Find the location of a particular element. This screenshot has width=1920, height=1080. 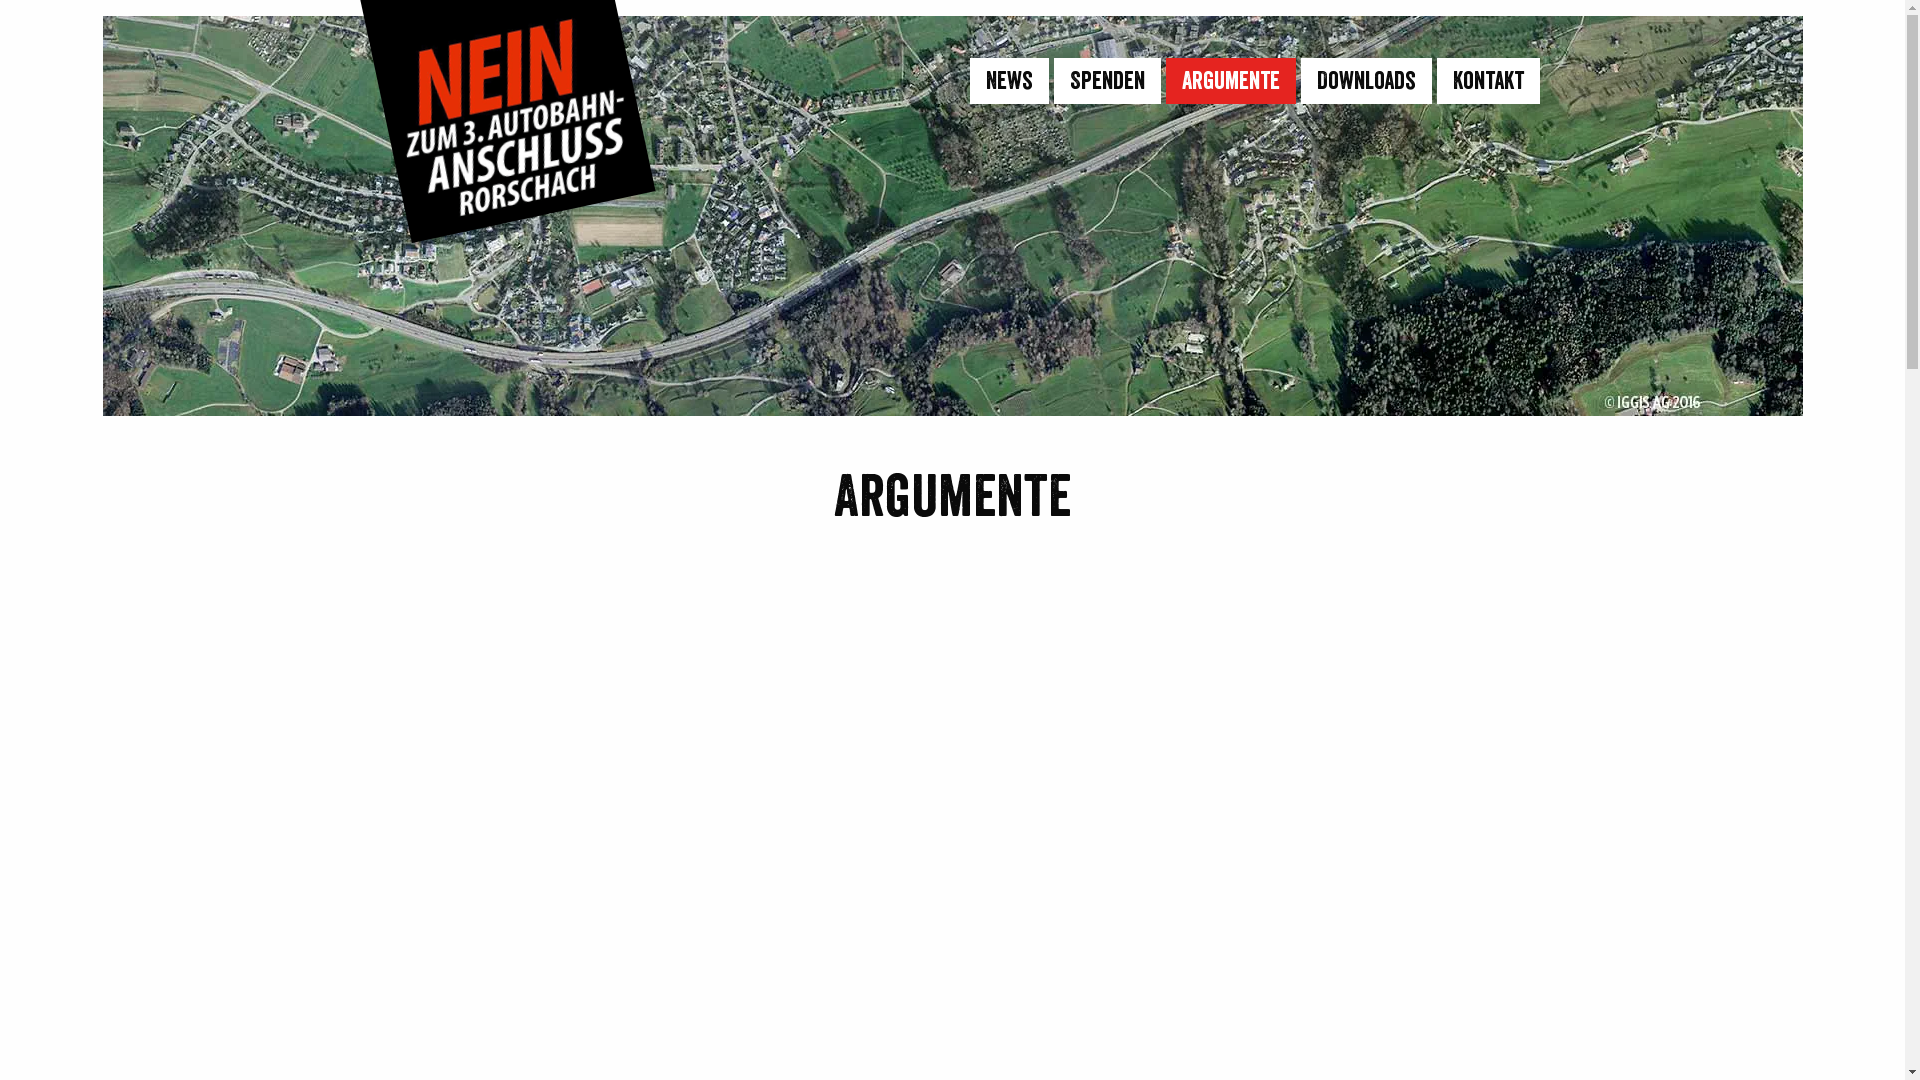

Spenden is located at coordinates (1108, 81).